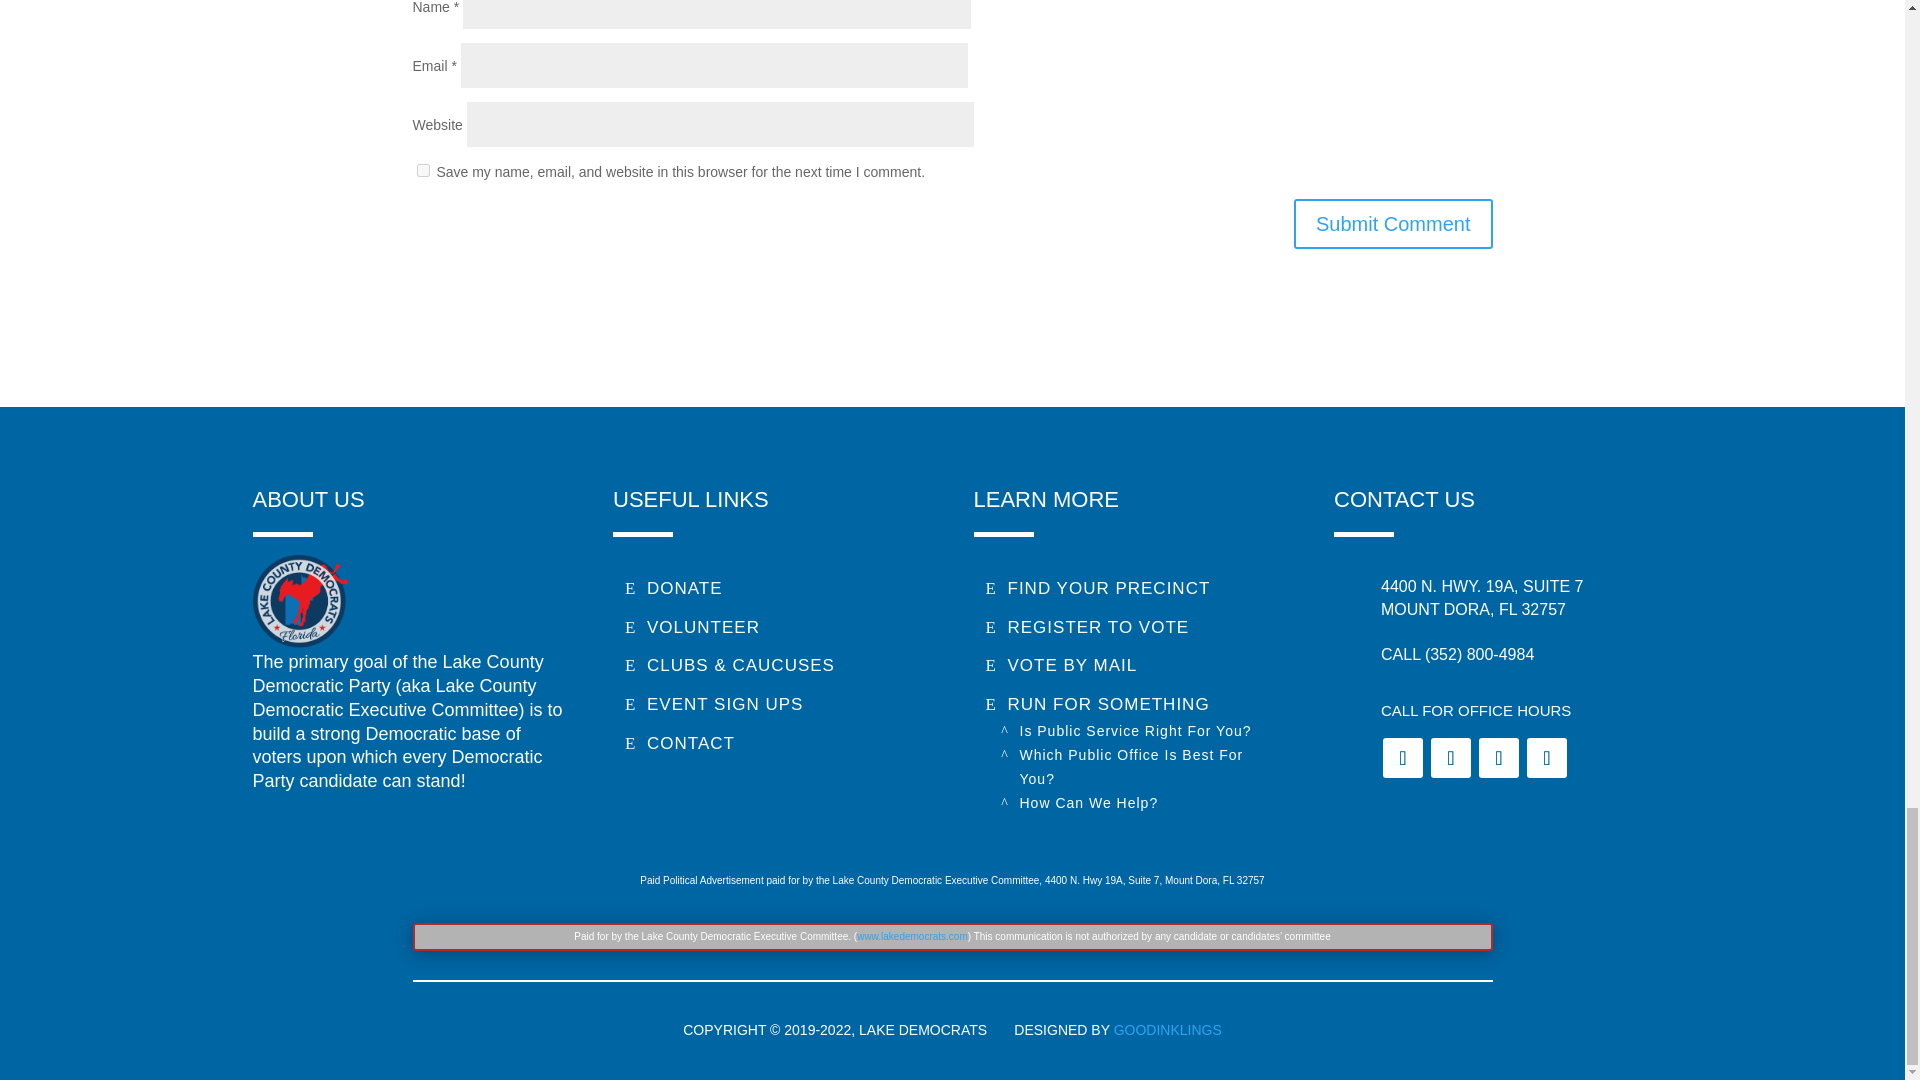 The height and width of the screenshot is (1080, 1920). What do you see at coordinates (679, 744) in the screenshot?
I see `CONTACT` at bounding box center [679, 744].